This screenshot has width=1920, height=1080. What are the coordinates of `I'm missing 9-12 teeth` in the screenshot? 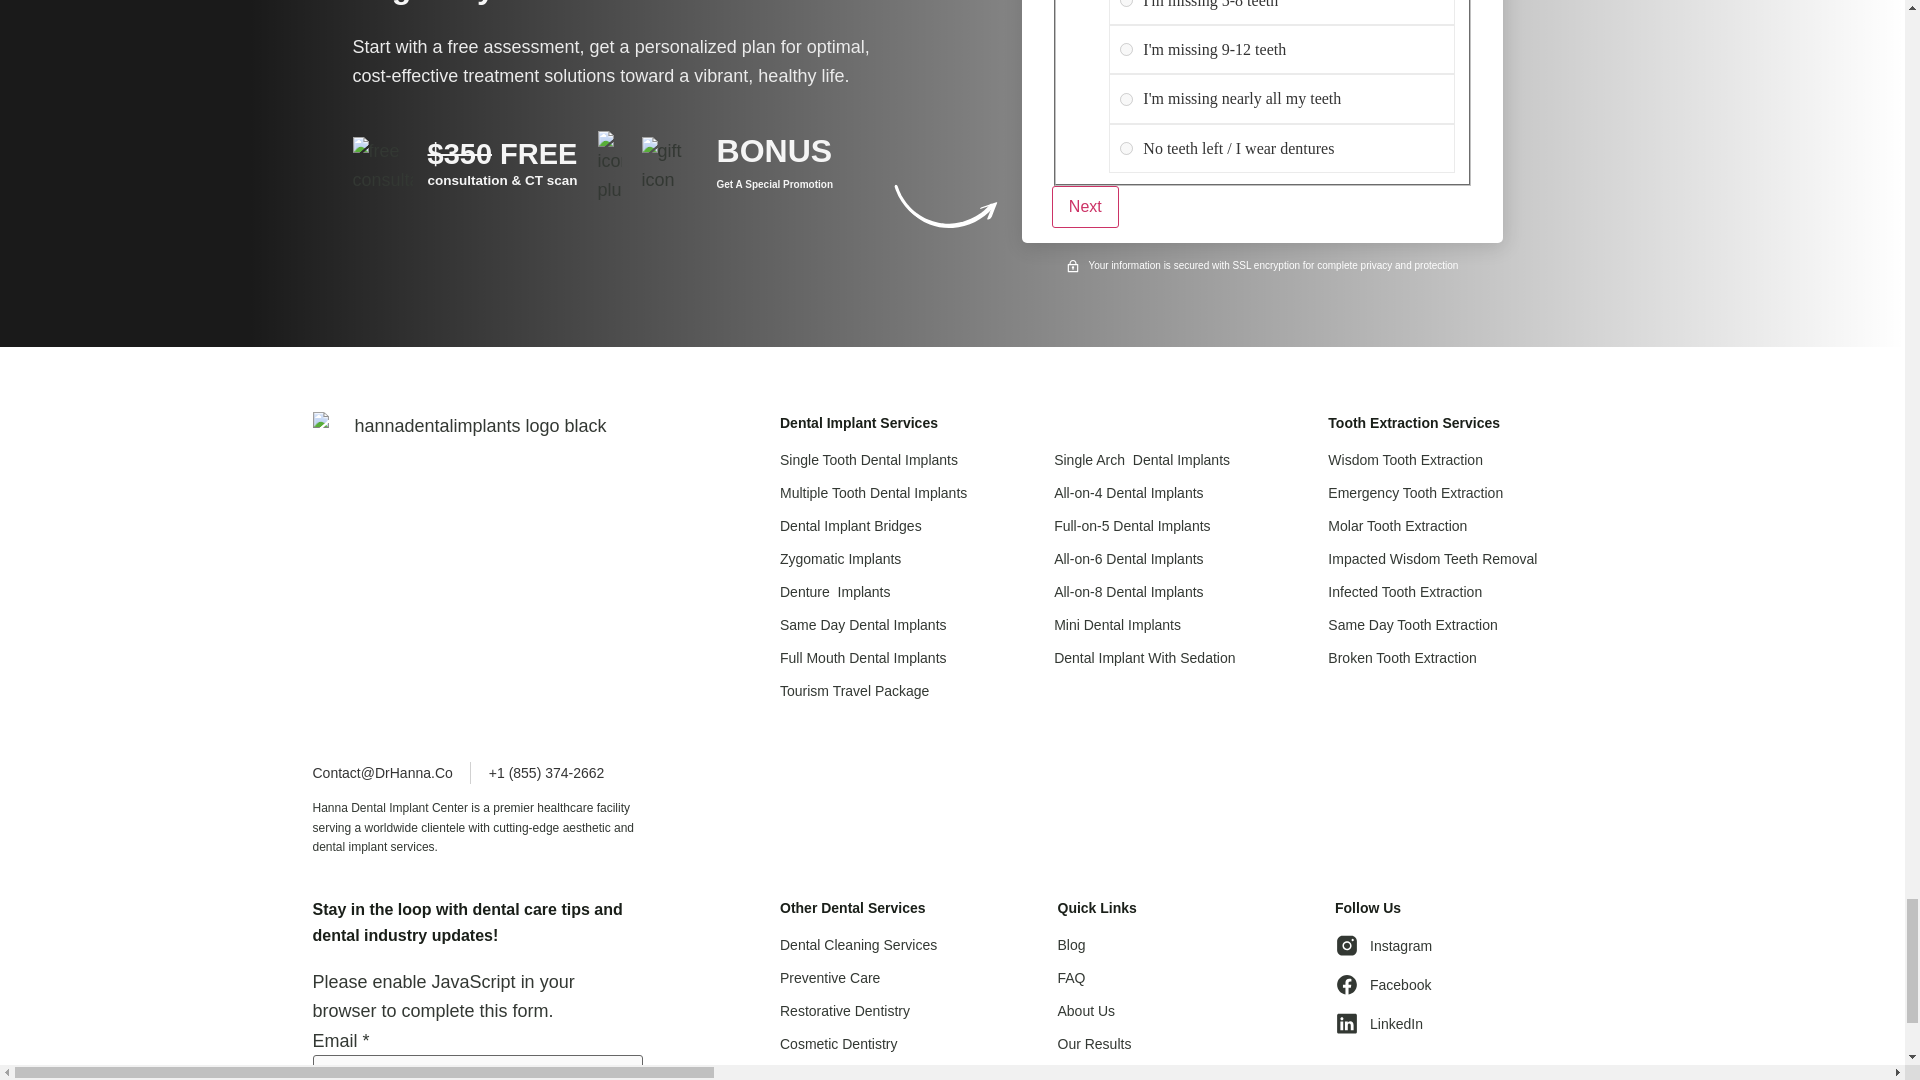 It's located at (1126, 50).